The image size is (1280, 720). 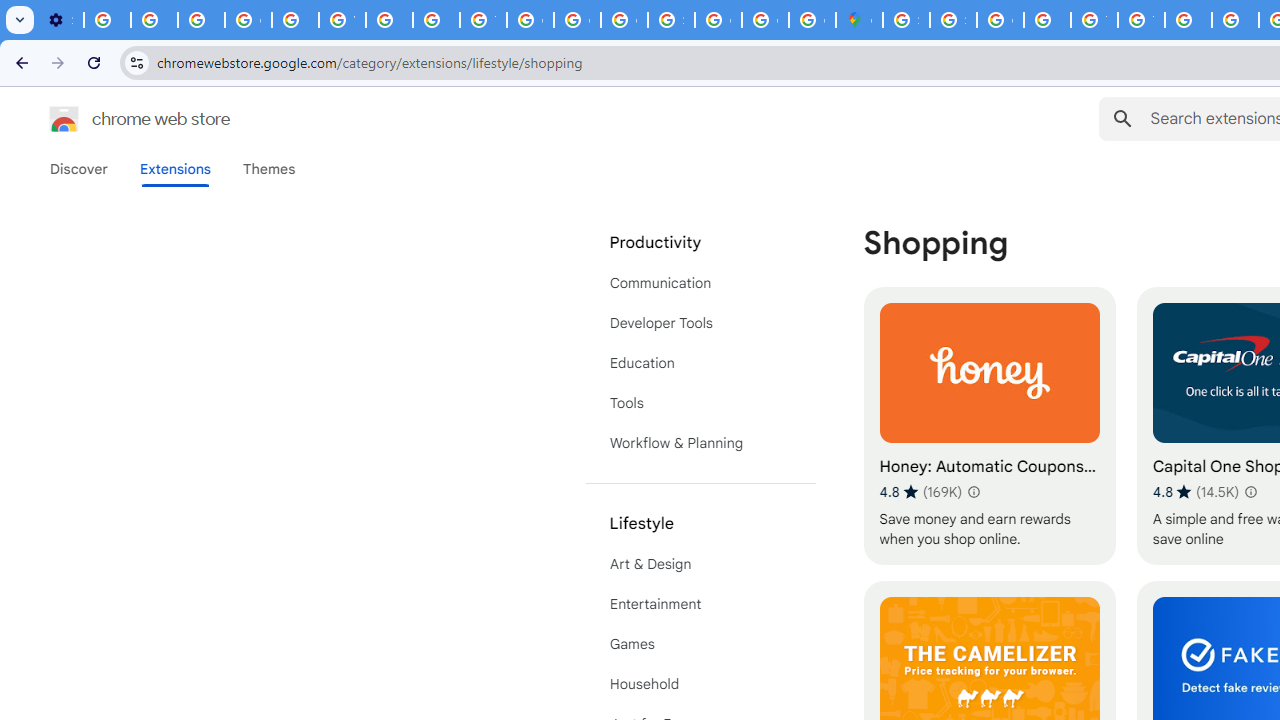 I want to click on Terms and Conditions, so click(x=1140, y=20).